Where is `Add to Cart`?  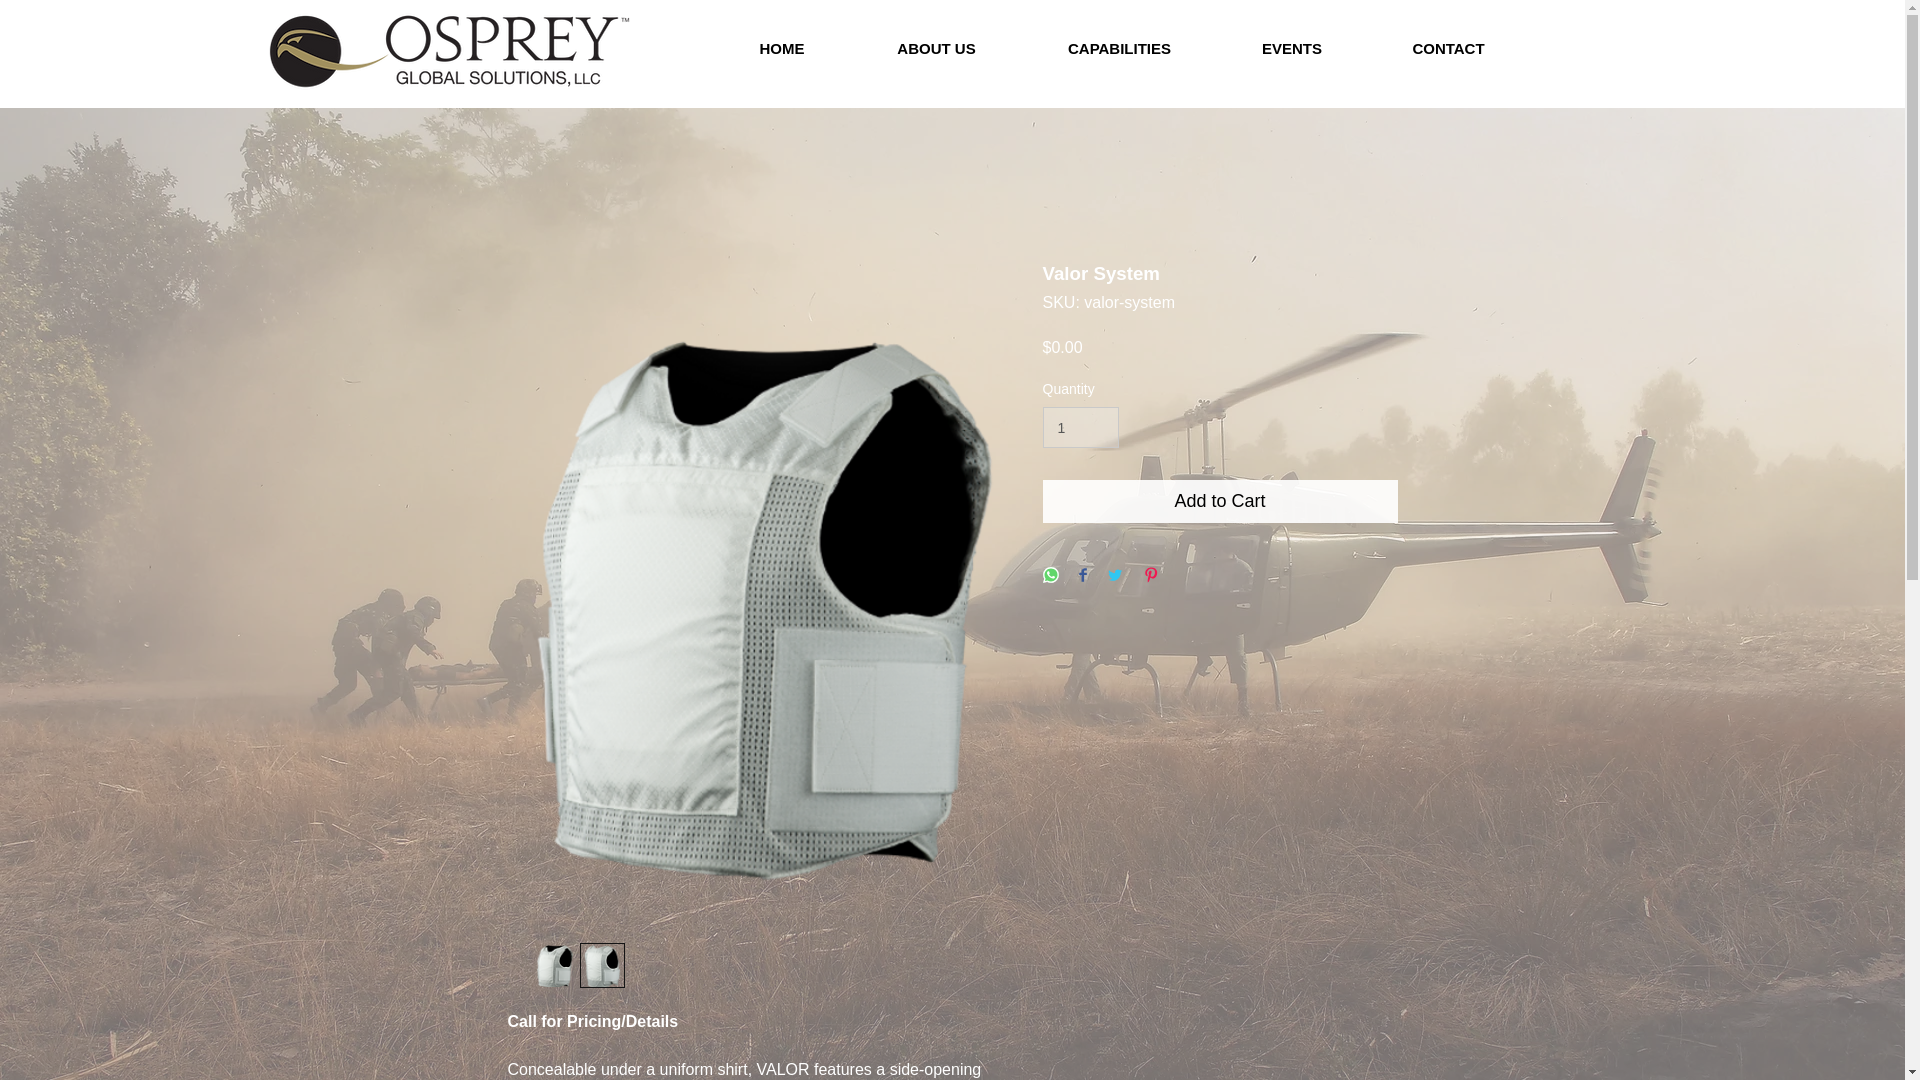
Add to Cart is located at coordinates (1220, 500).